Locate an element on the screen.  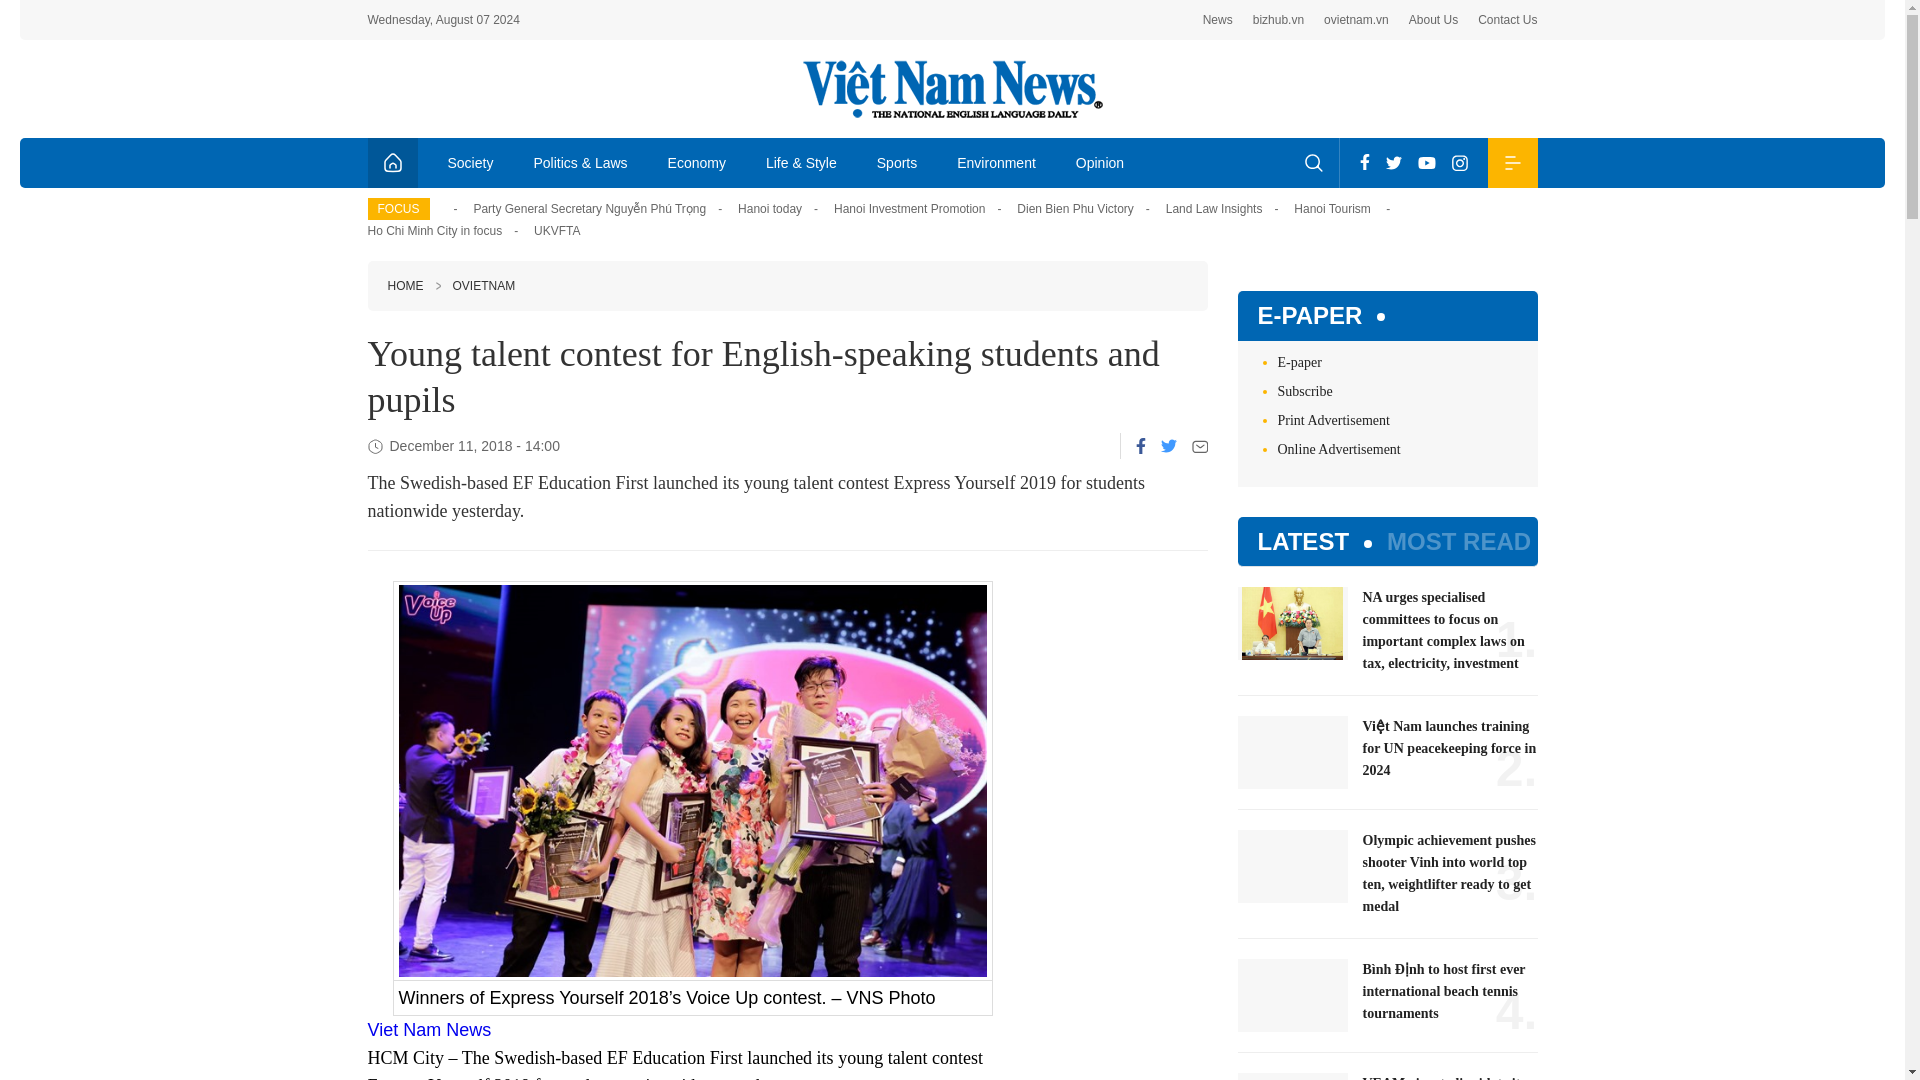
Twitter is located at coordinates (1394, 162).